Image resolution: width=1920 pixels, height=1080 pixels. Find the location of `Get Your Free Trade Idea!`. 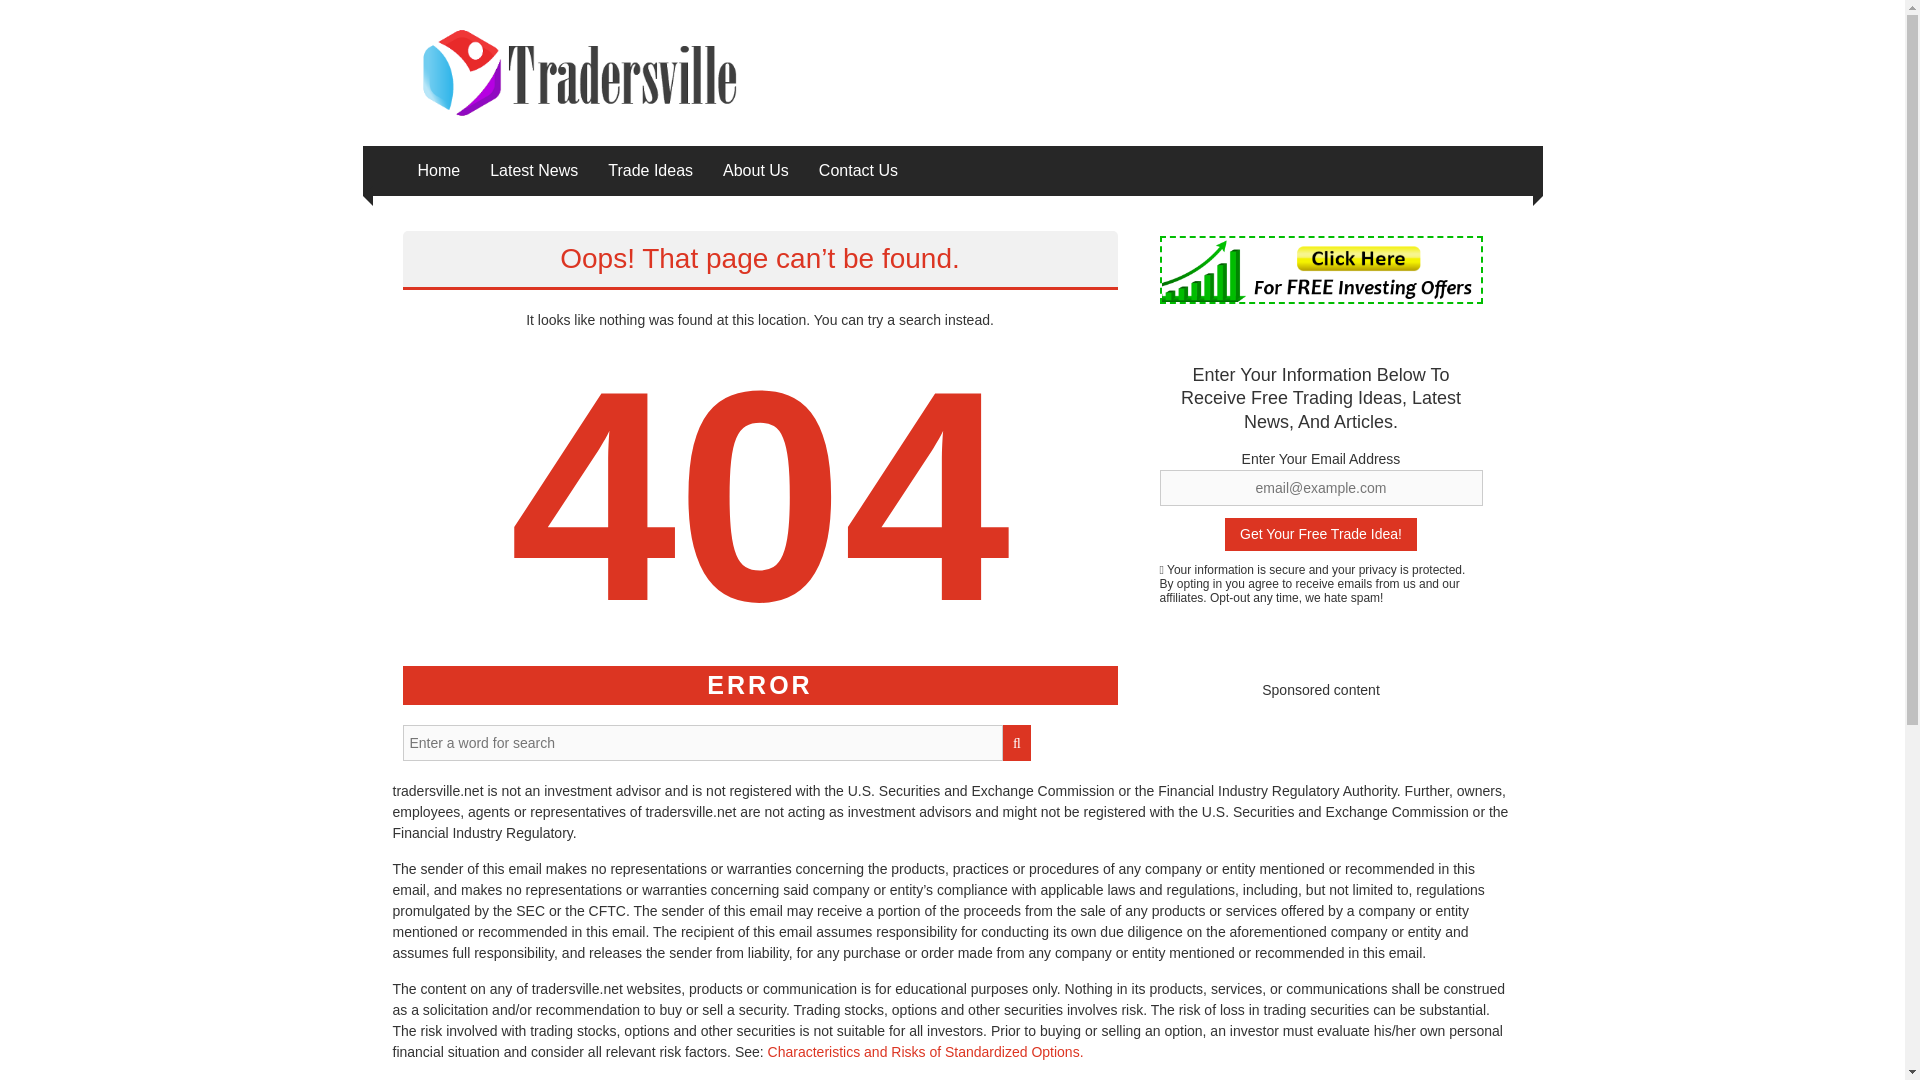

Get Your Free Trade Idea! is located at coordinates (1320, 534).